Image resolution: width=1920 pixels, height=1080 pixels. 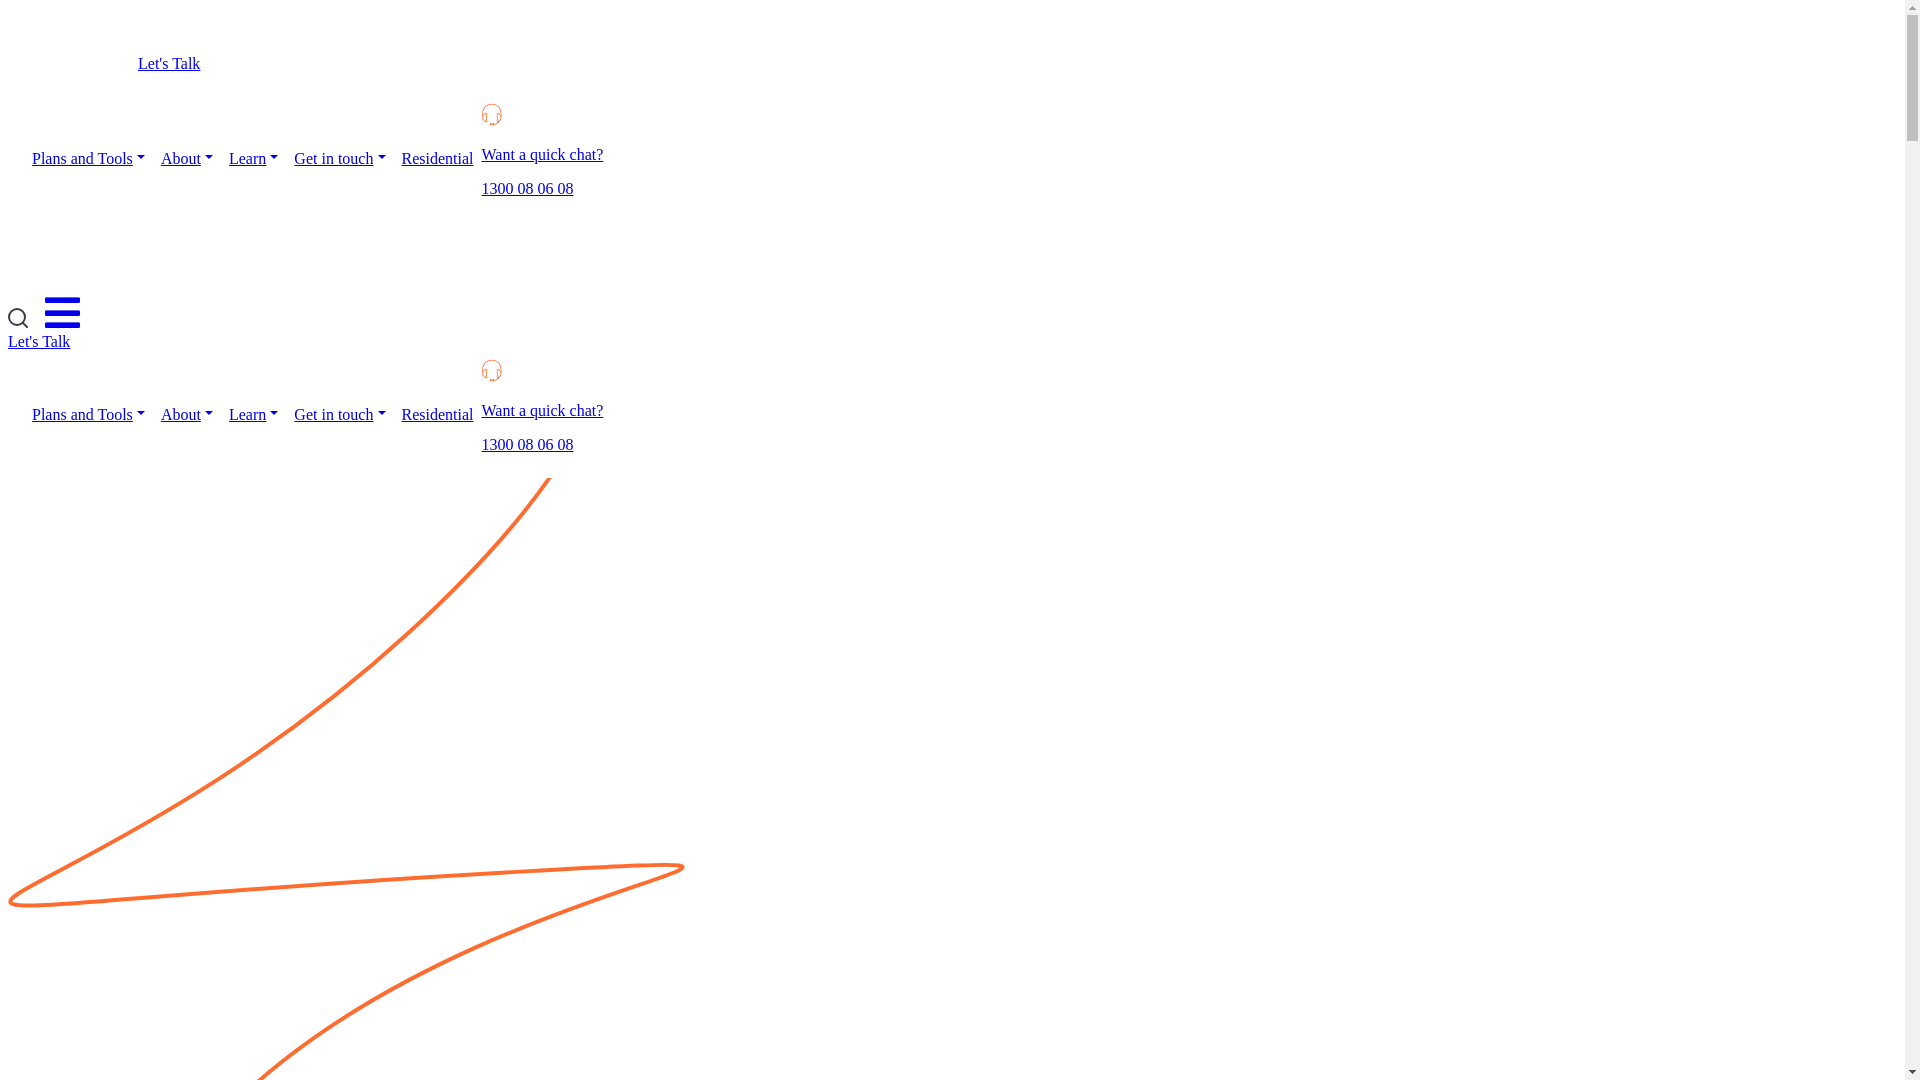 What do you see at coordinates (340, 159) in the screenshot?
I see `Get in touch` at bounding box center [340, 159].